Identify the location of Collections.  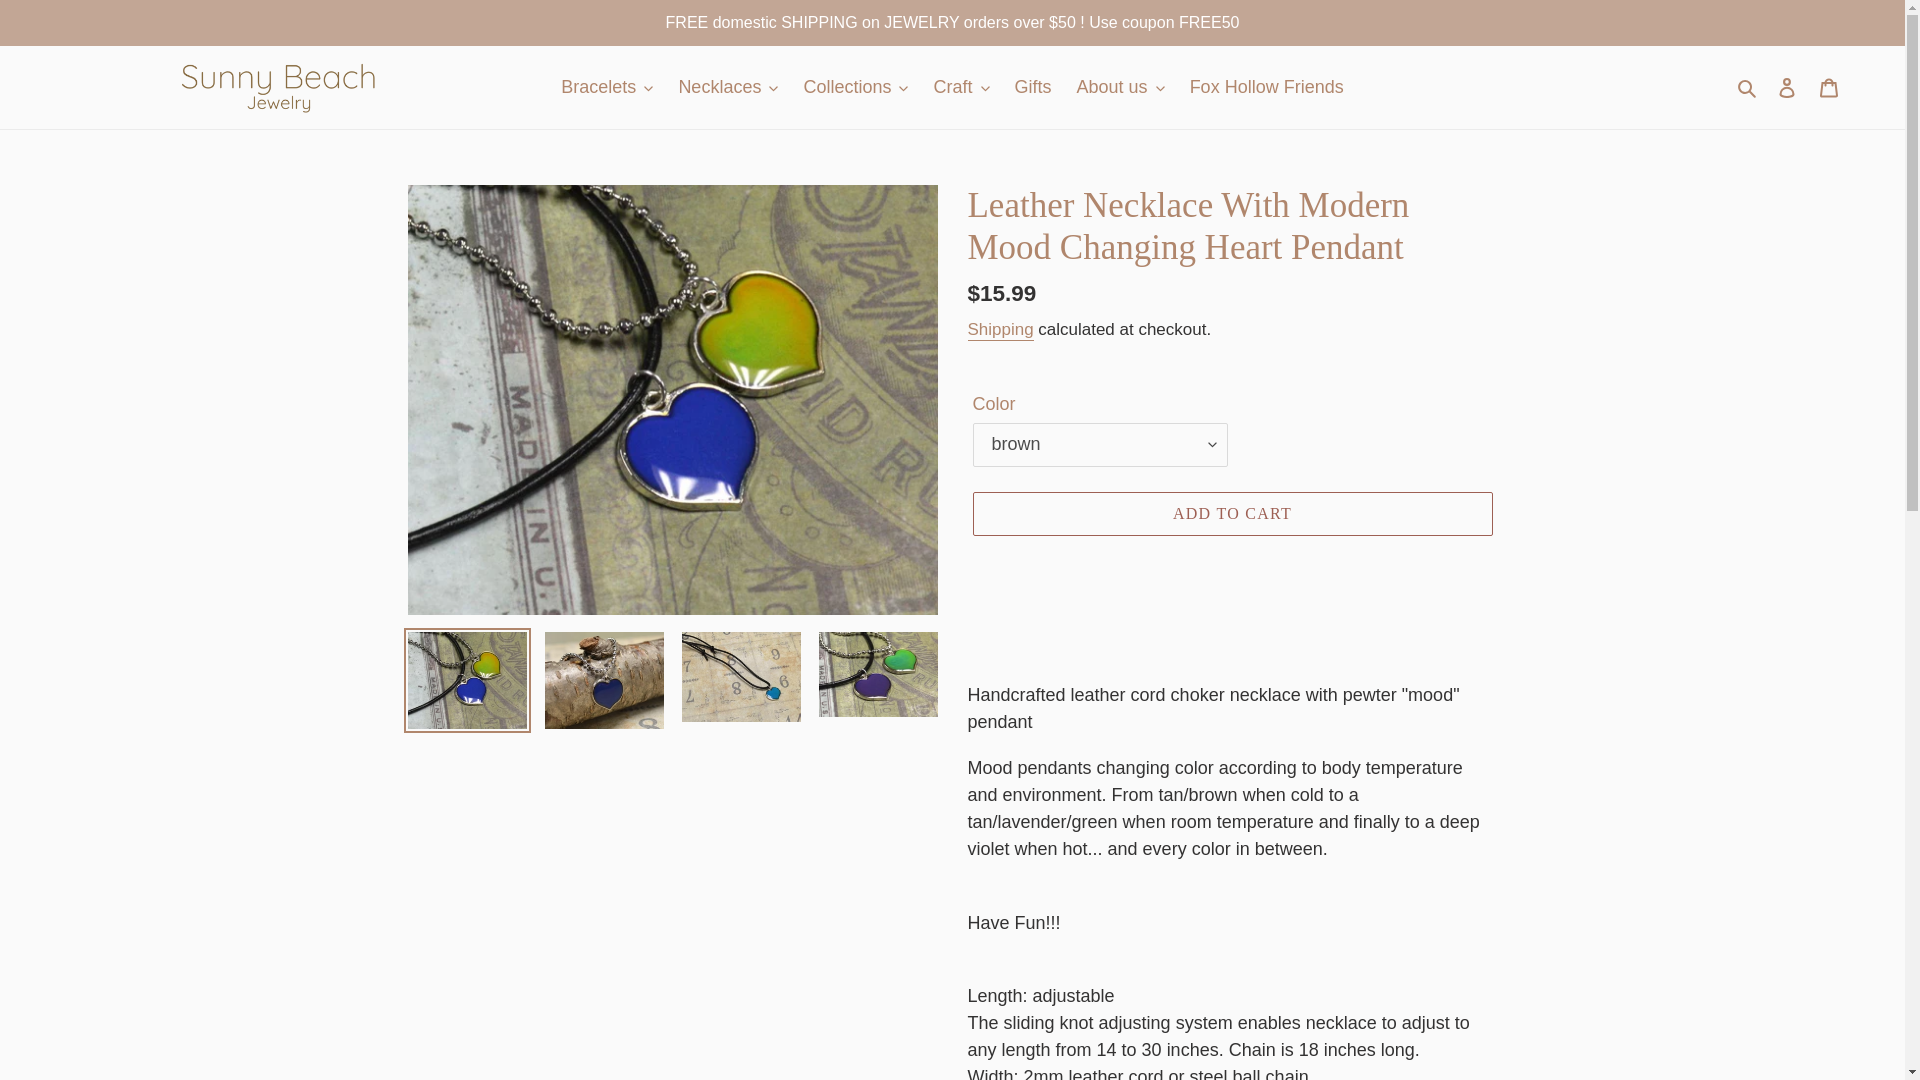
(854, 87).